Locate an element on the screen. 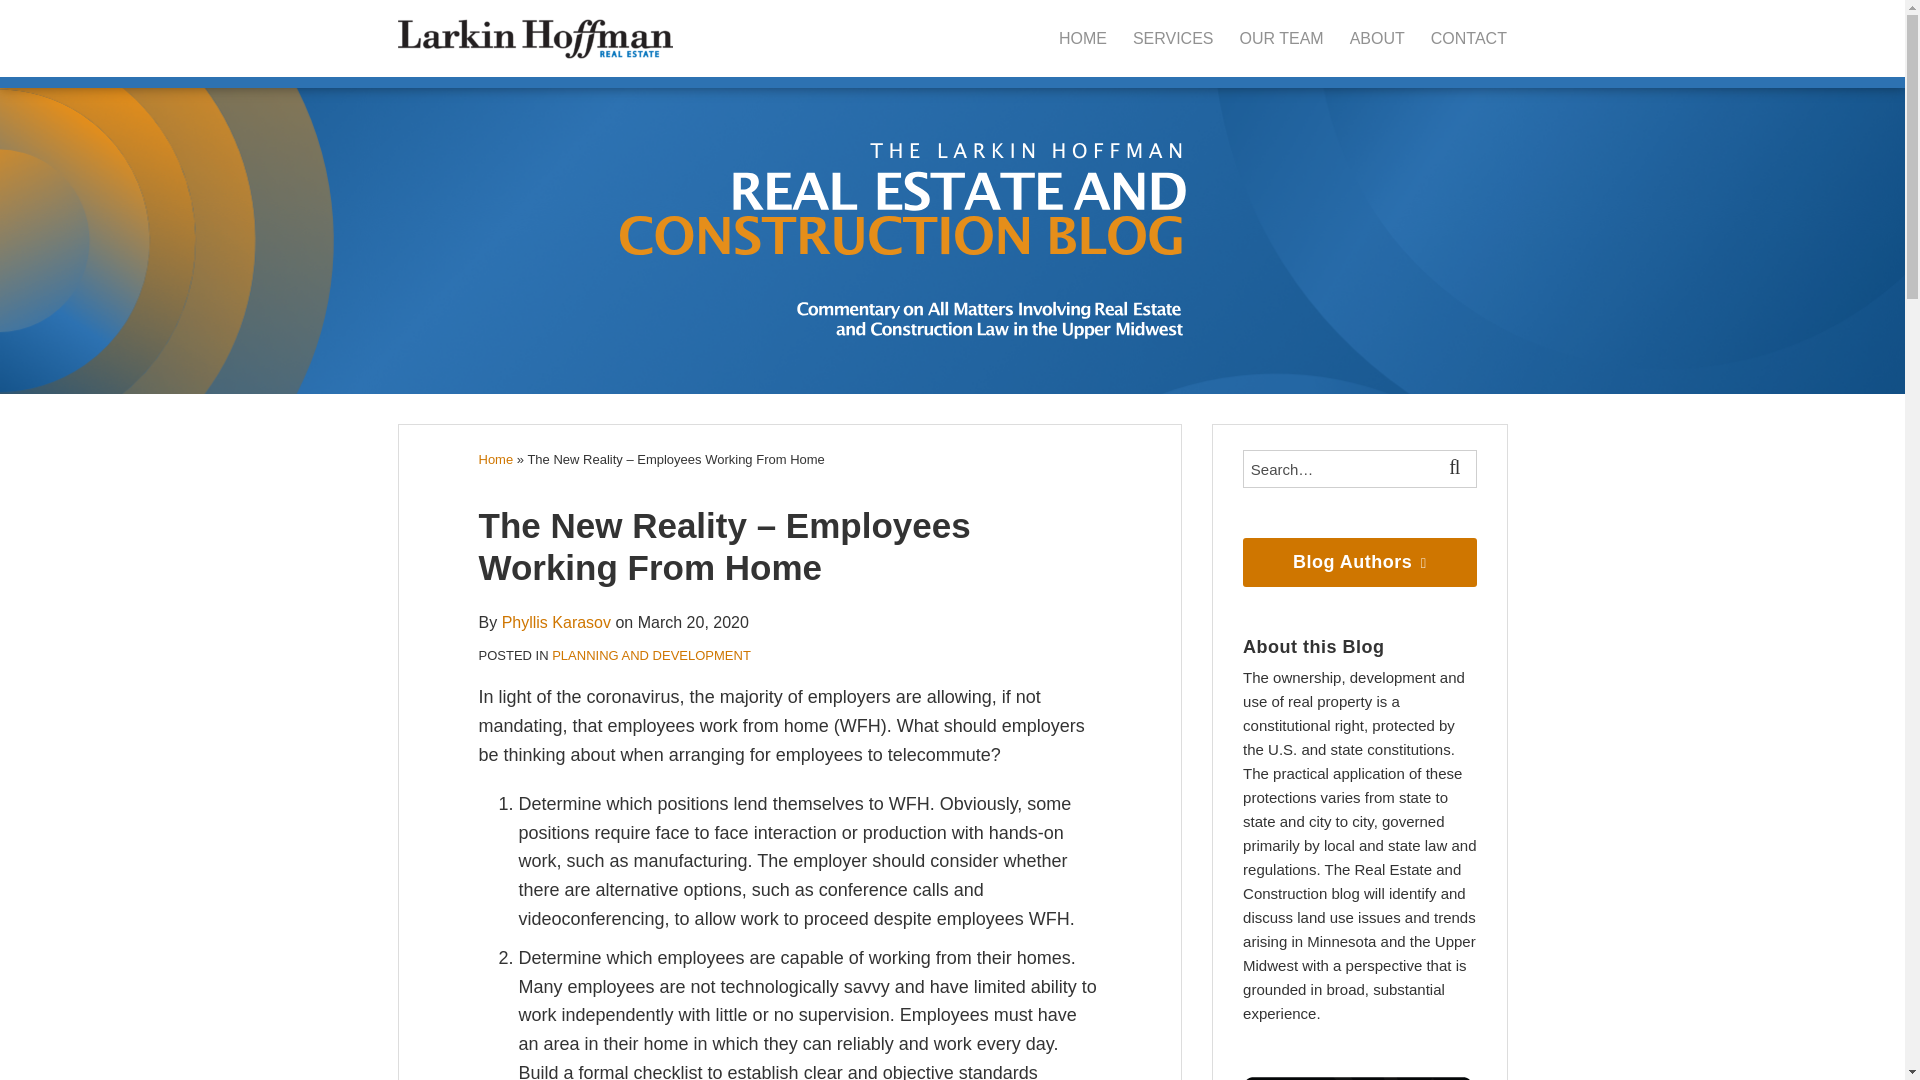 The height and width of the screenshot is (1080, 1920). PLANNING AND DEVELOPMENT is located at coordinates (651, 656).